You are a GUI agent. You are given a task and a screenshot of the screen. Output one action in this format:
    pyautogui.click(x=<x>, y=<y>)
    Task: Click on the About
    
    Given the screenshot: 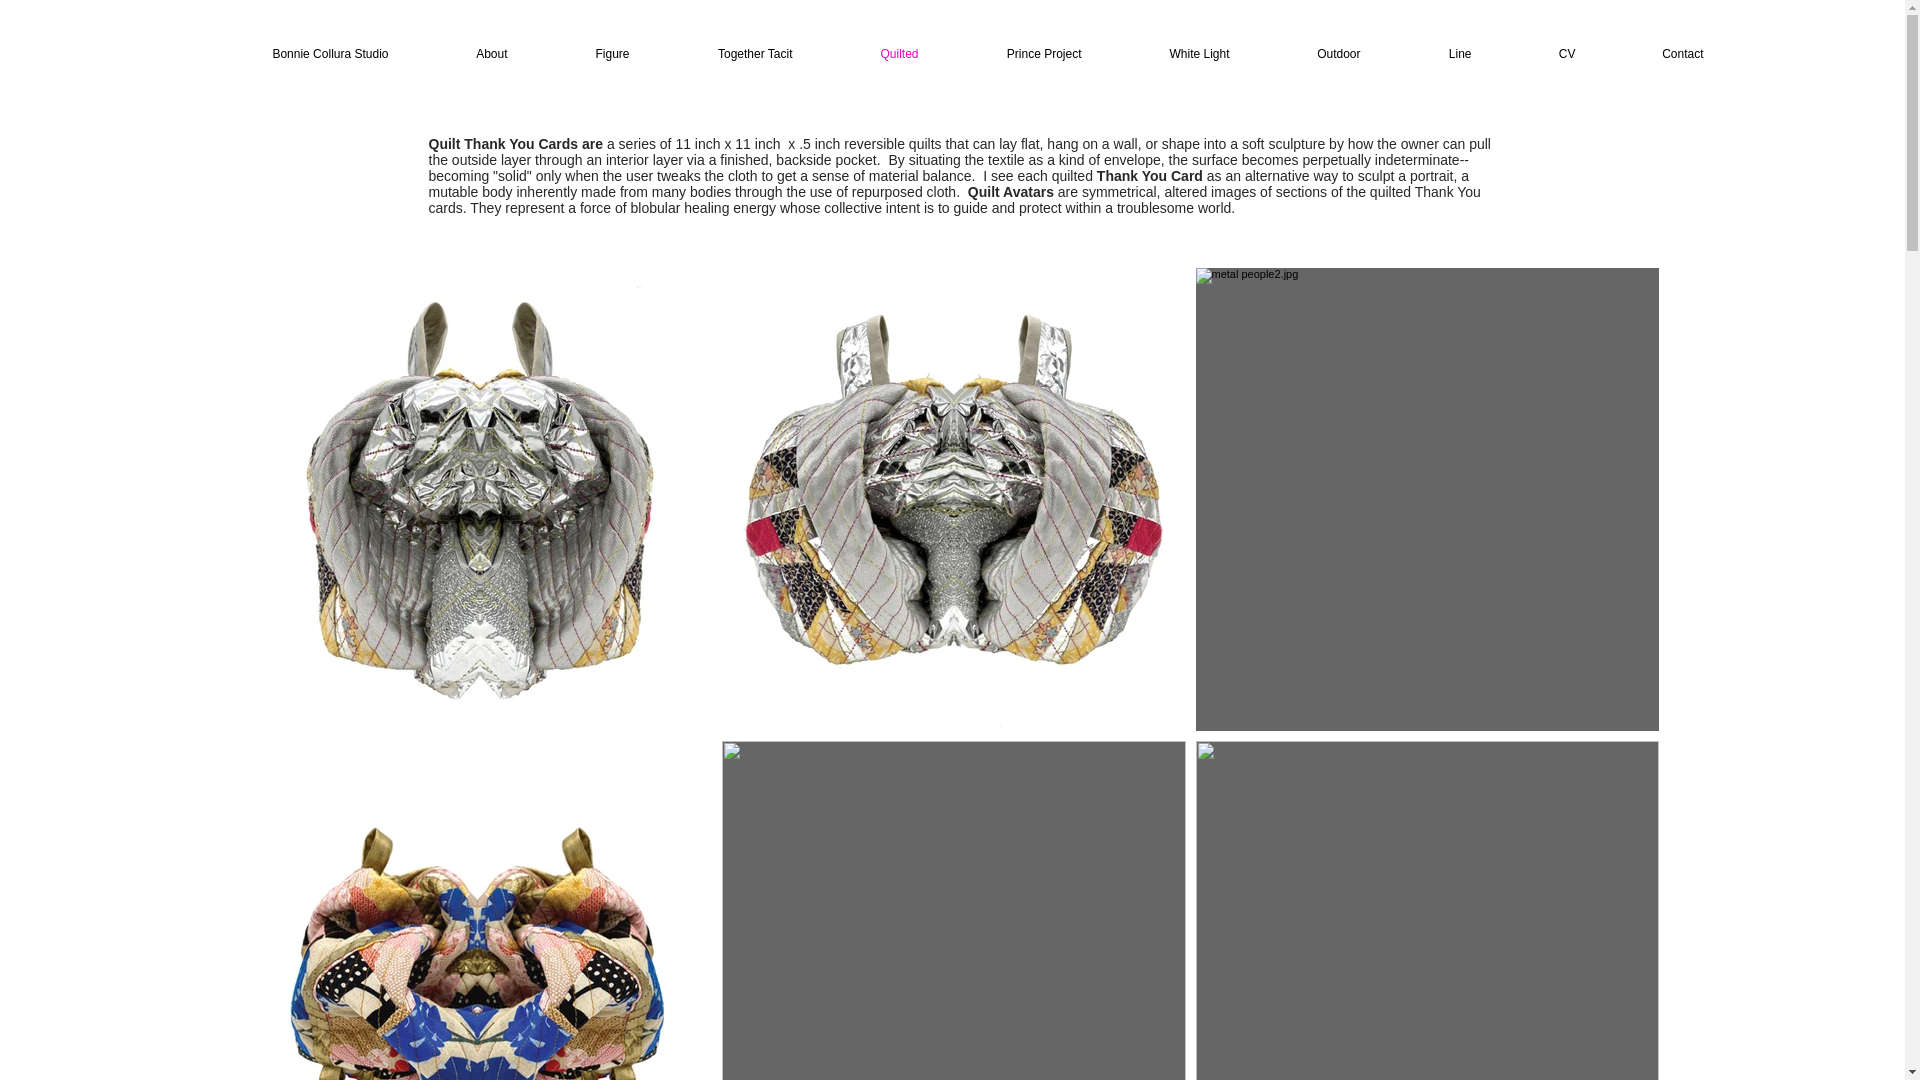 What is the action you would take?
    pyautogui.click(x=464, y=54)
    